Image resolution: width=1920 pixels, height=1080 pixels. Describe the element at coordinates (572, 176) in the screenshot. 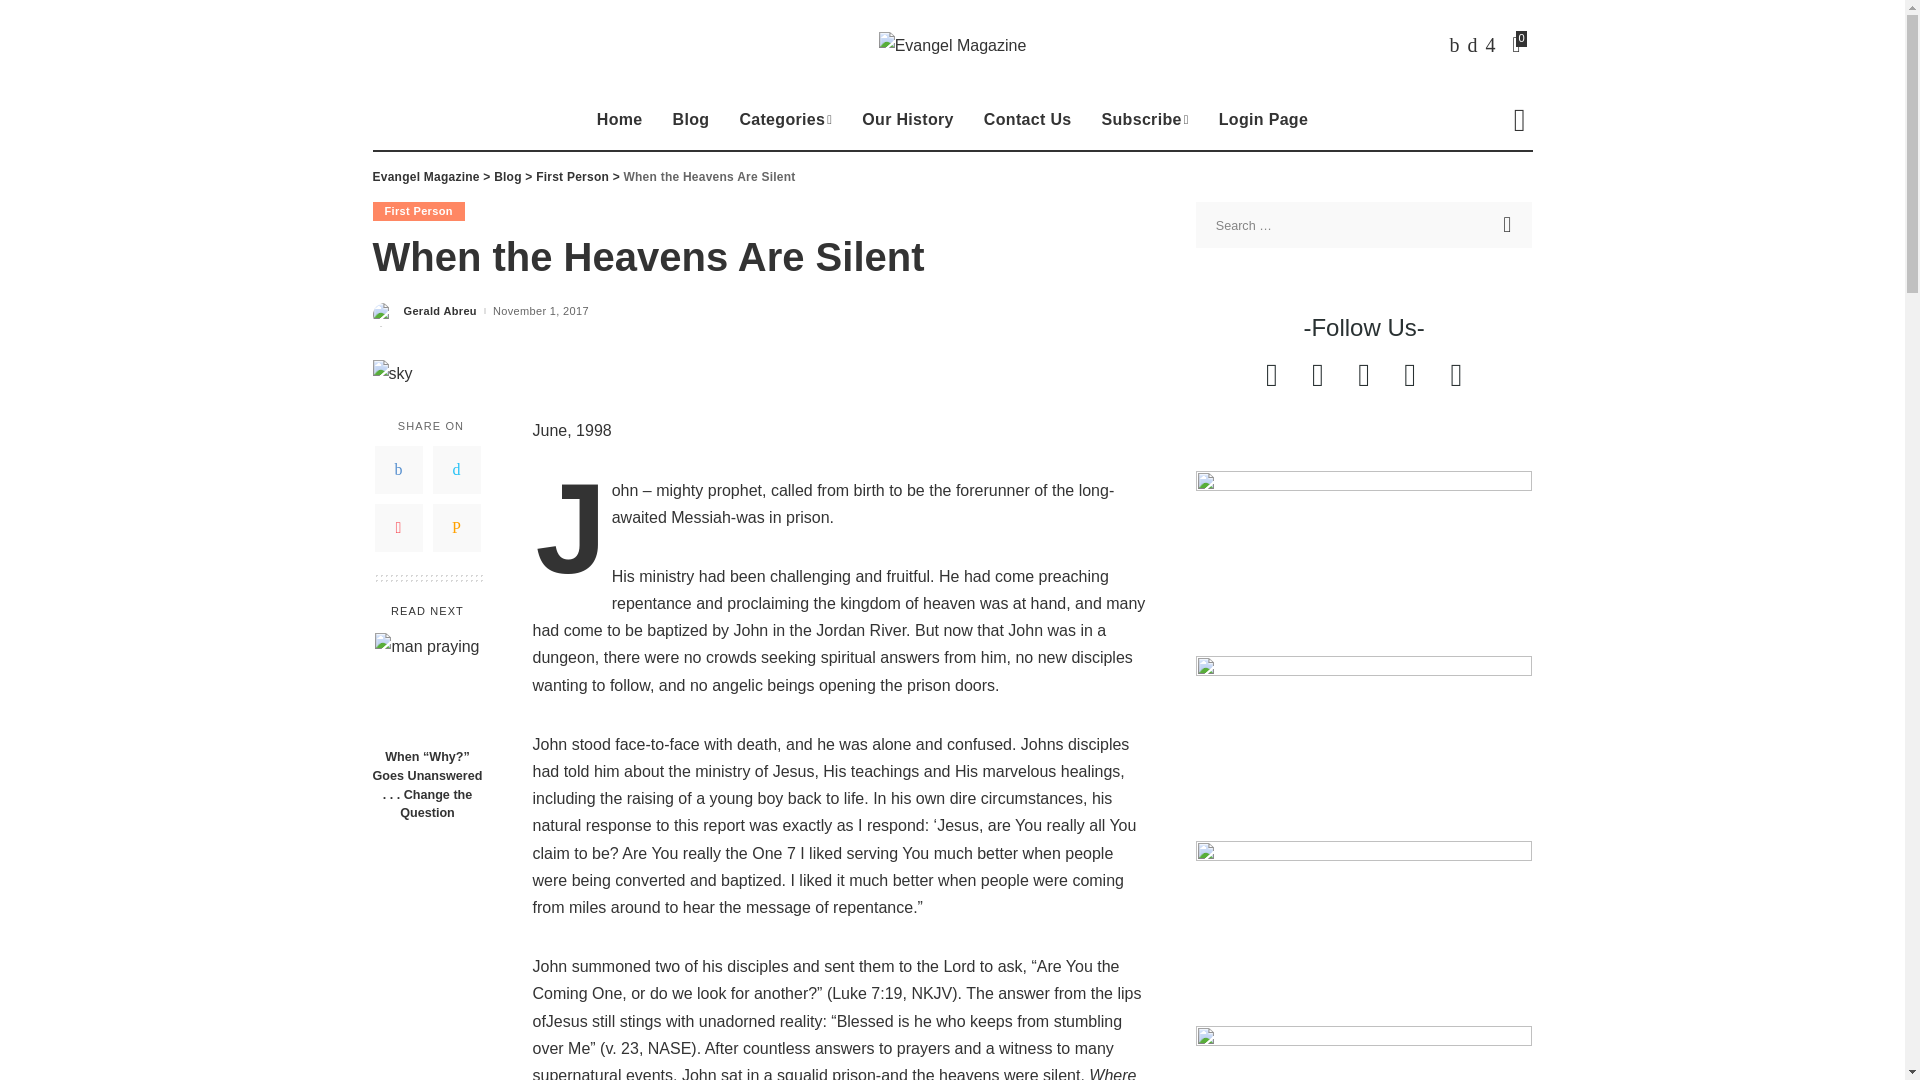

I see `Go to the First Person Category archives.` at that location.